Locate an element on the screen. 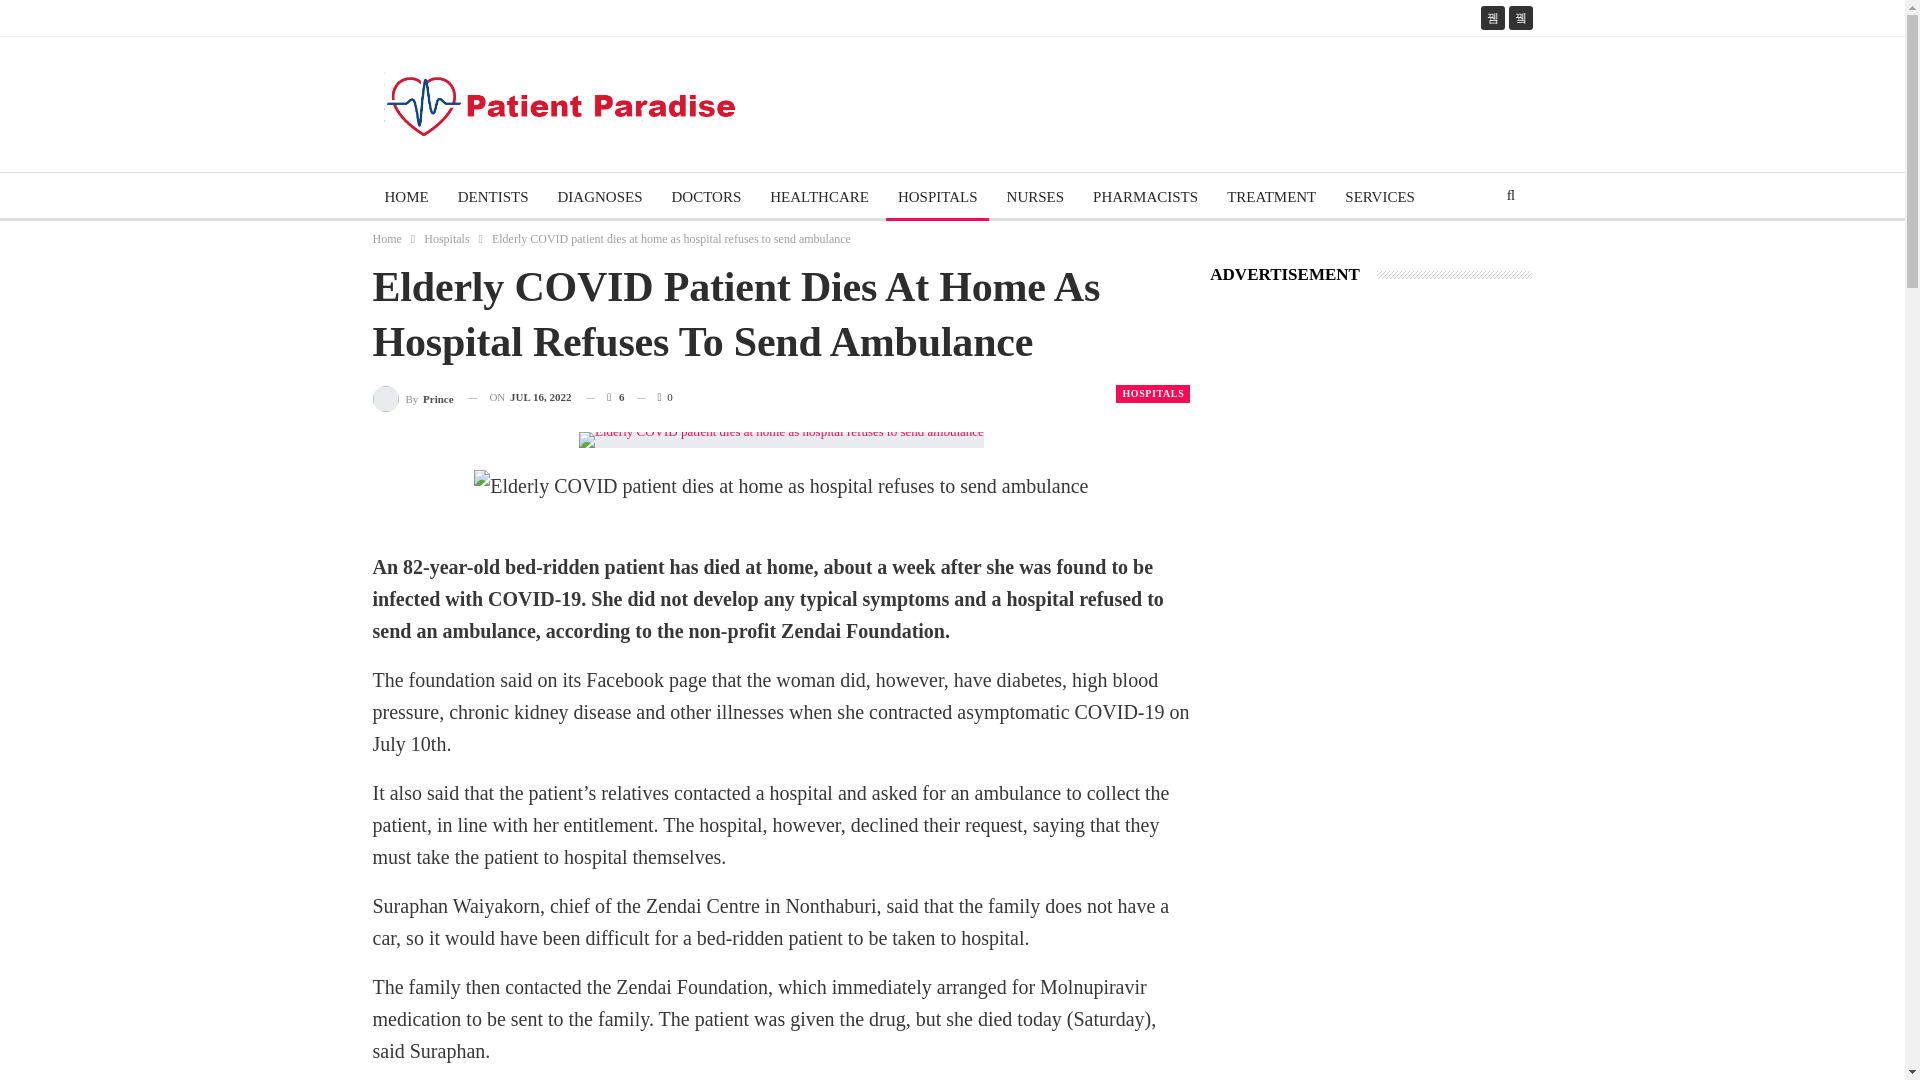 This screenshot has width=1920, height=1080. Hospitals is located at coordinates (446, 238).